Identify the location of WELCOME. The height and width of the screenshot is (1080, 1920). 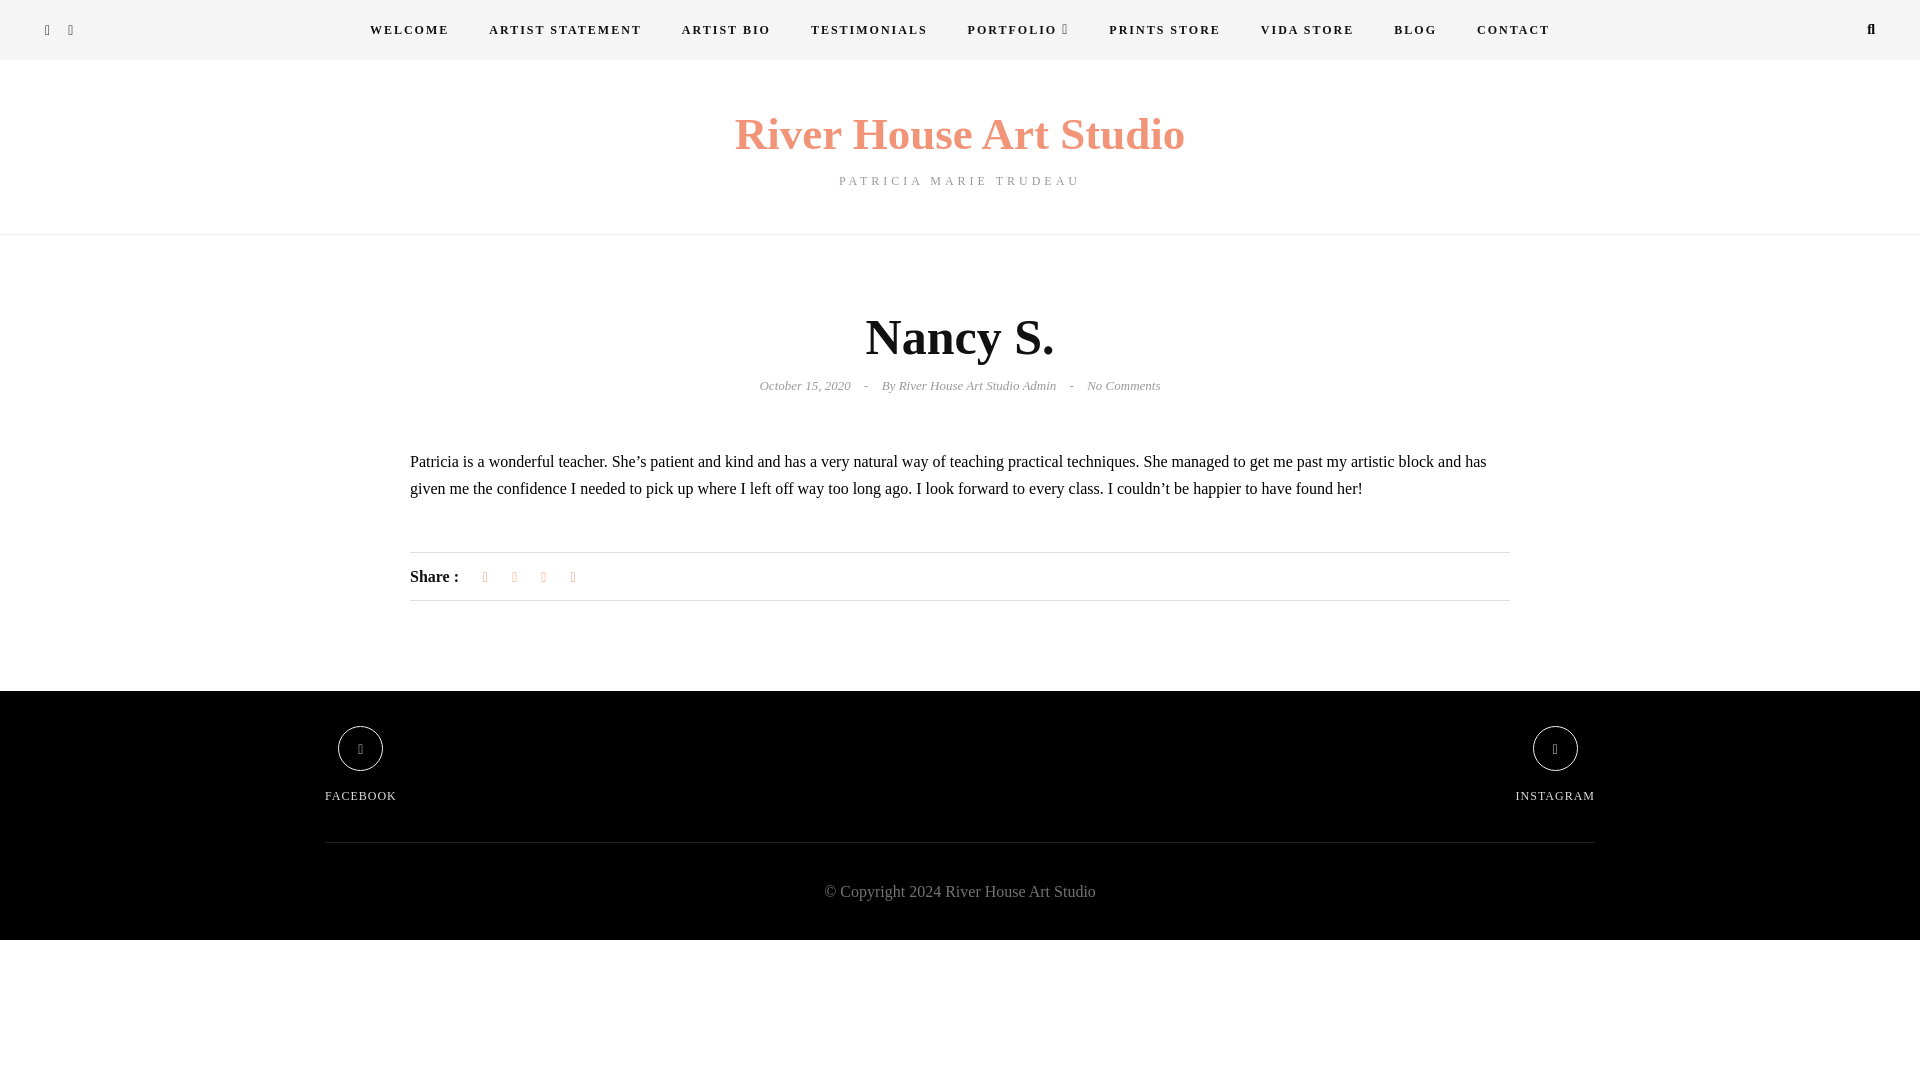
(1307, 30).